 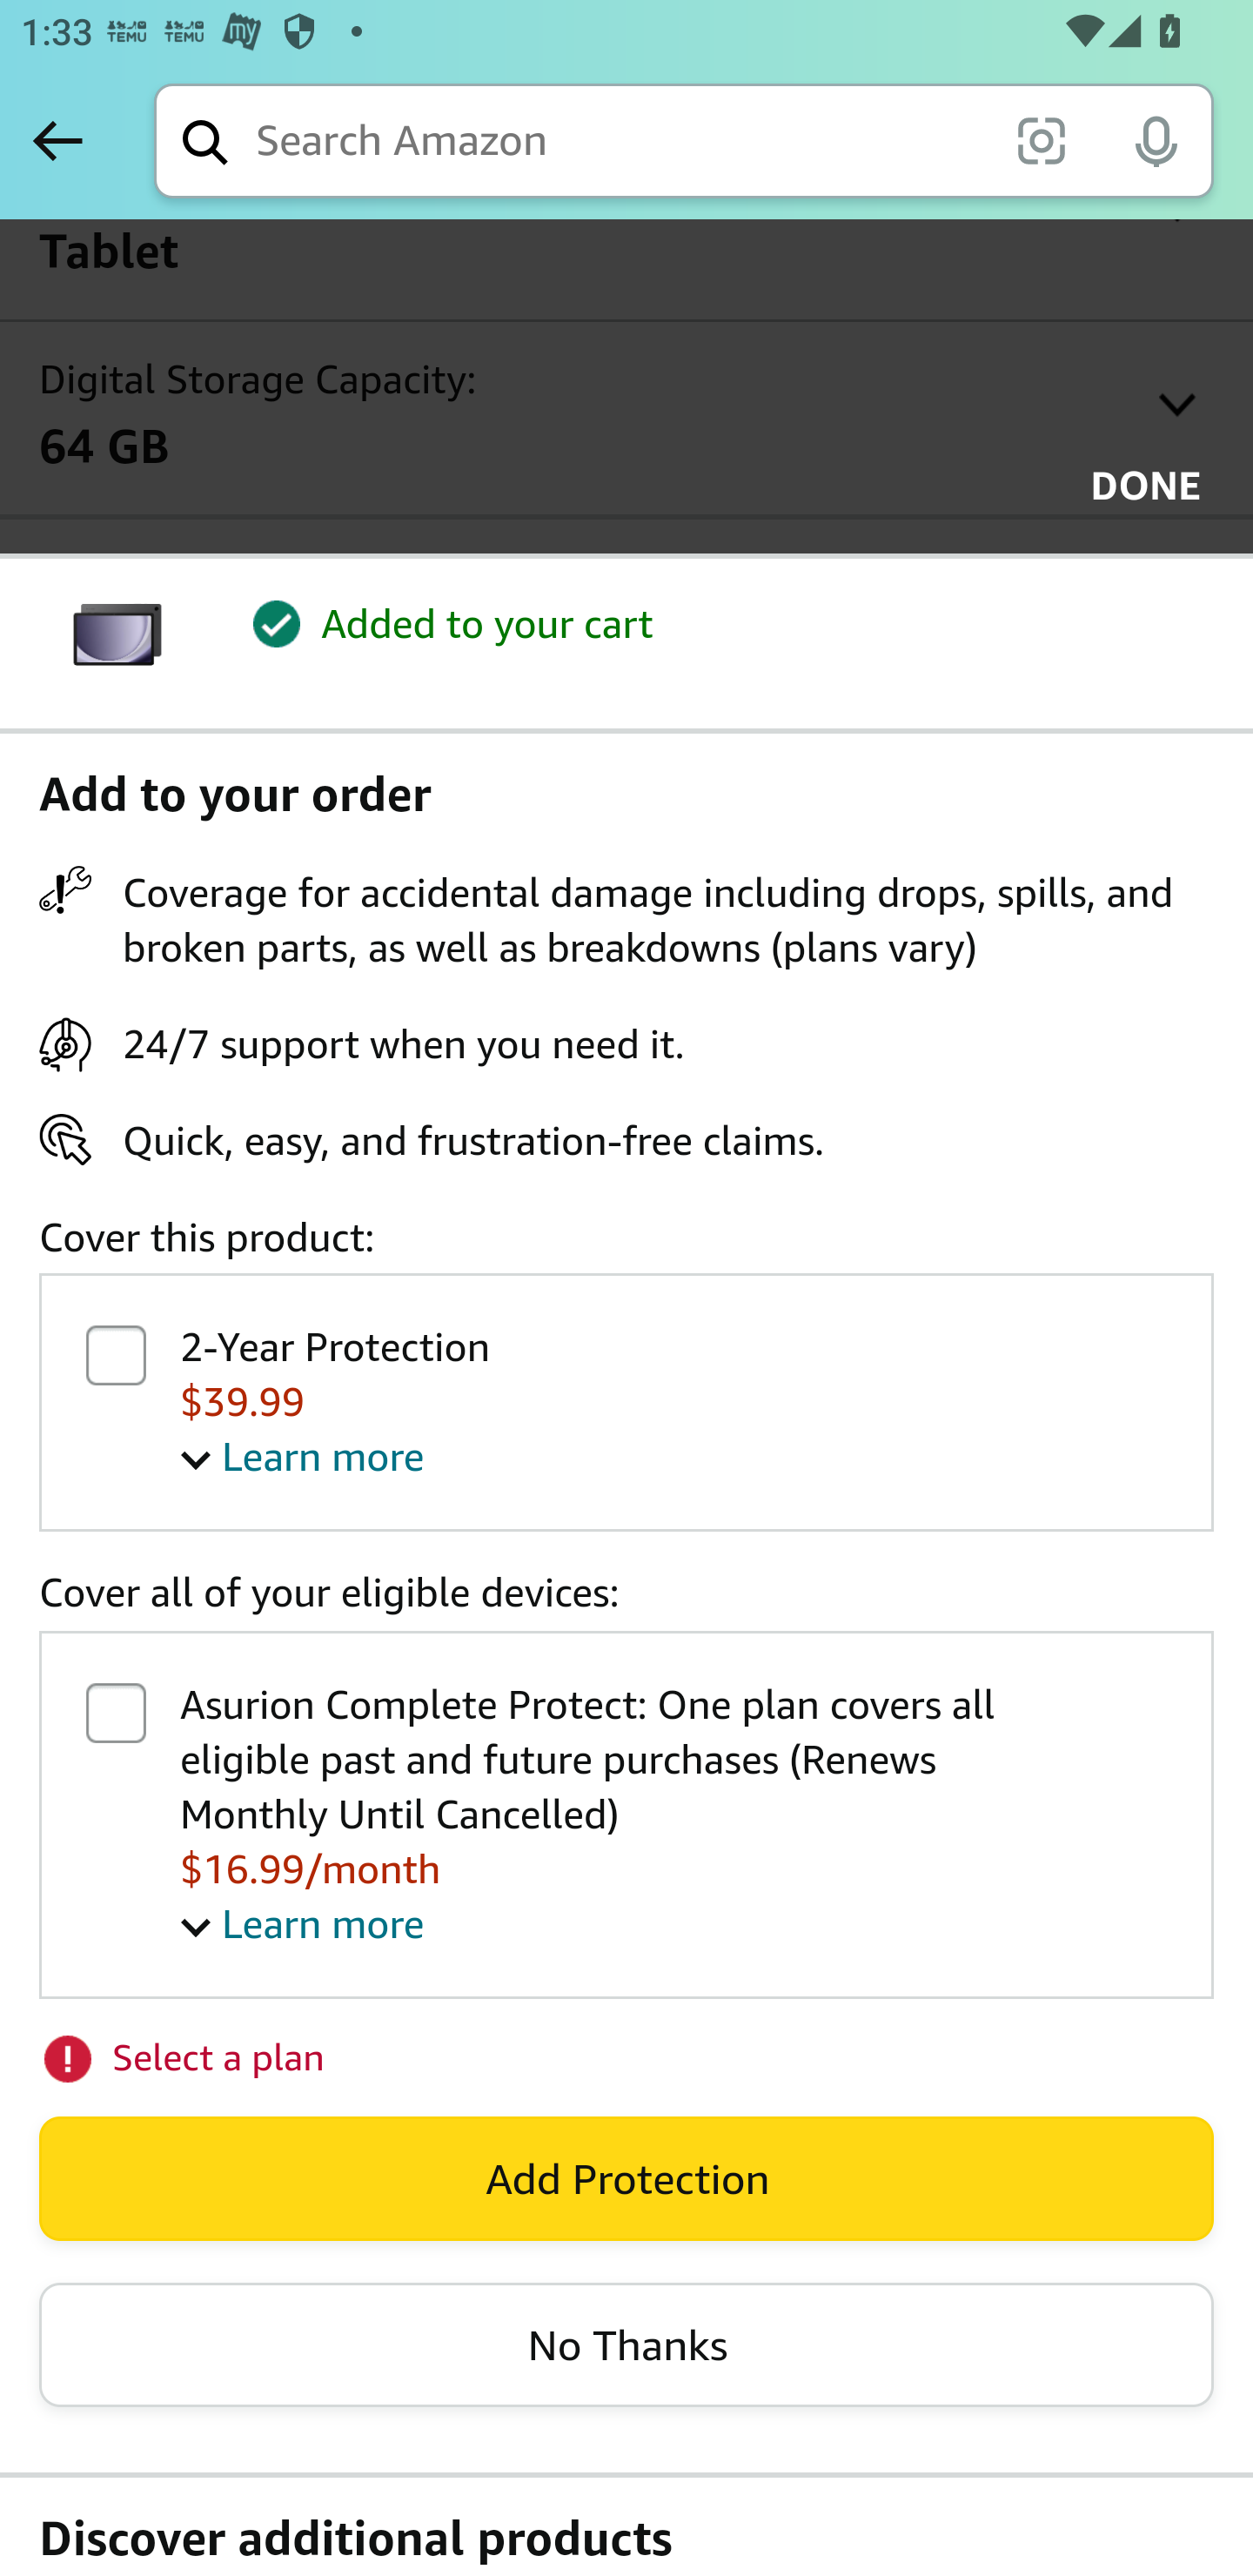 What do you see at coordinates (303, 1456) in the screenshot?
I see `Learn more` at bounding box center [303, 1456].